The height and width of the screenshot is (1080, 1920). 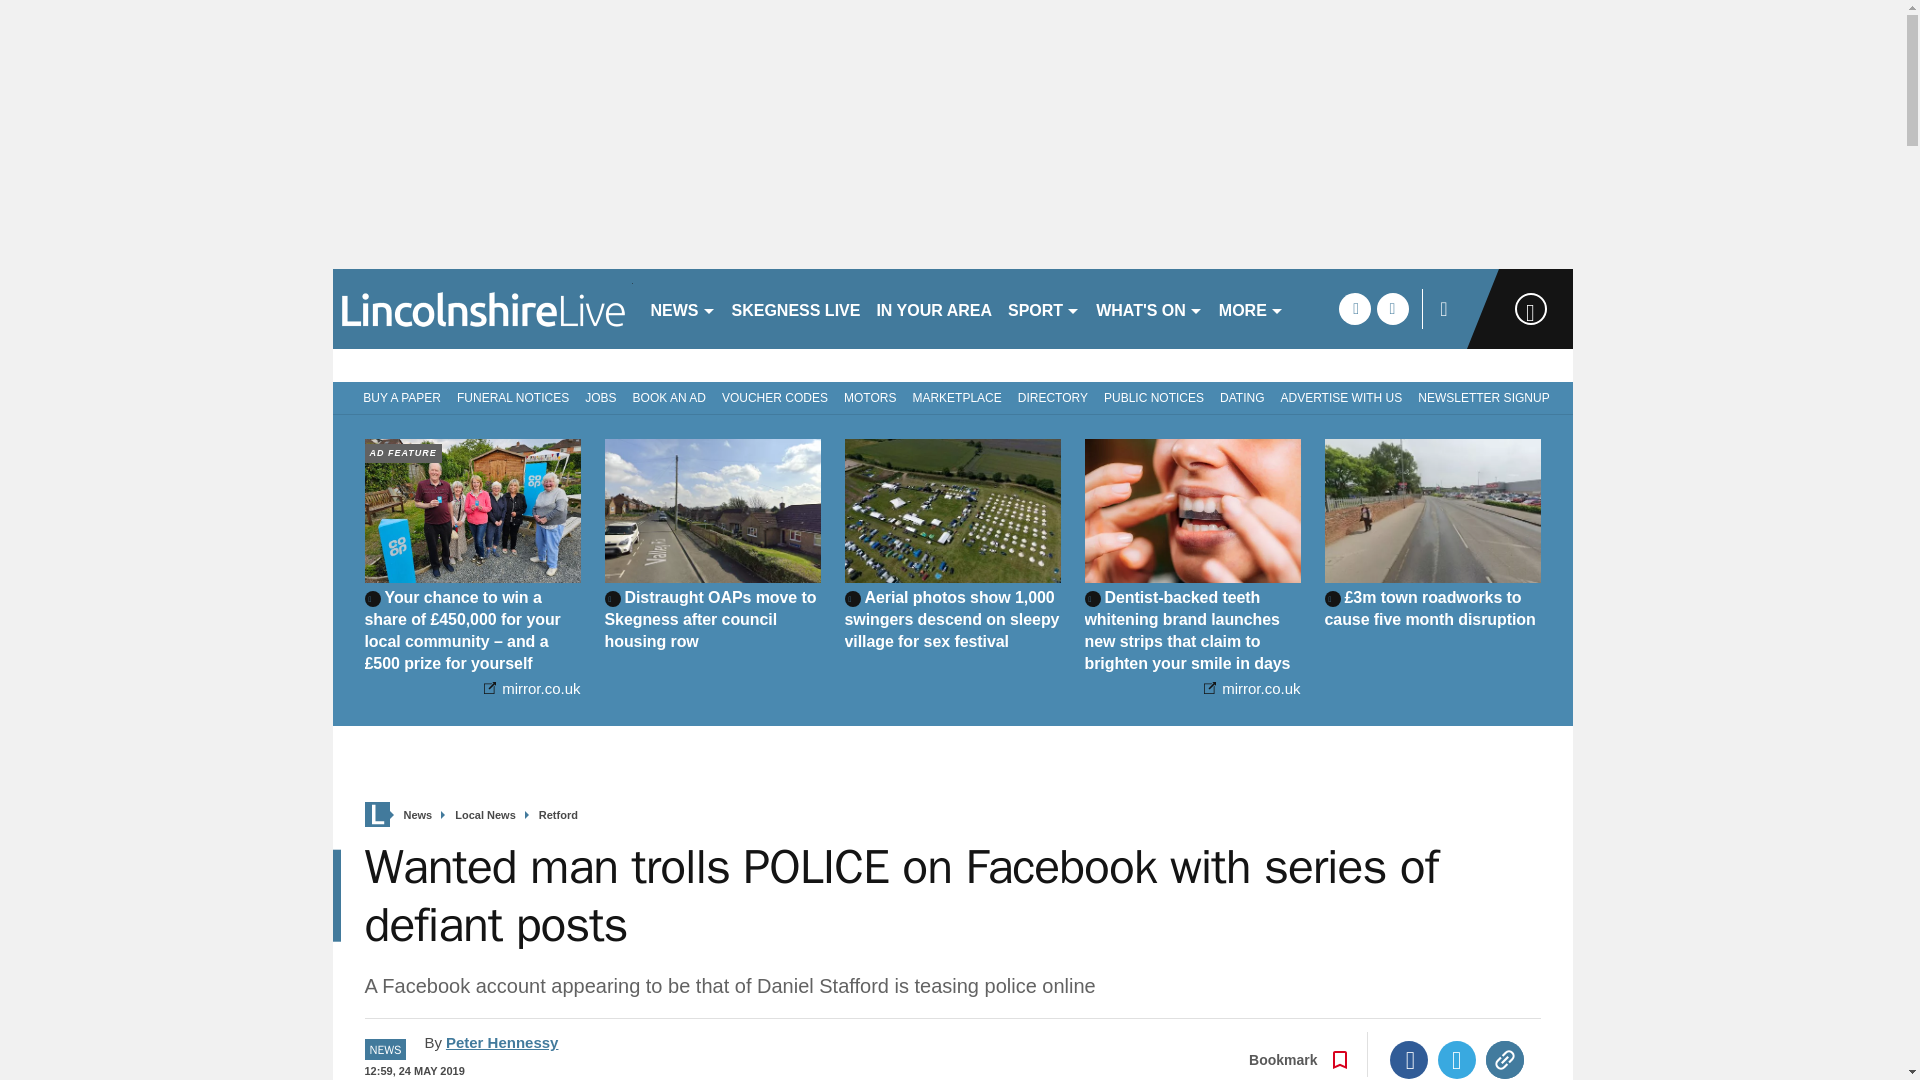 I want to click on MORE, so click(x=1252, y=308).